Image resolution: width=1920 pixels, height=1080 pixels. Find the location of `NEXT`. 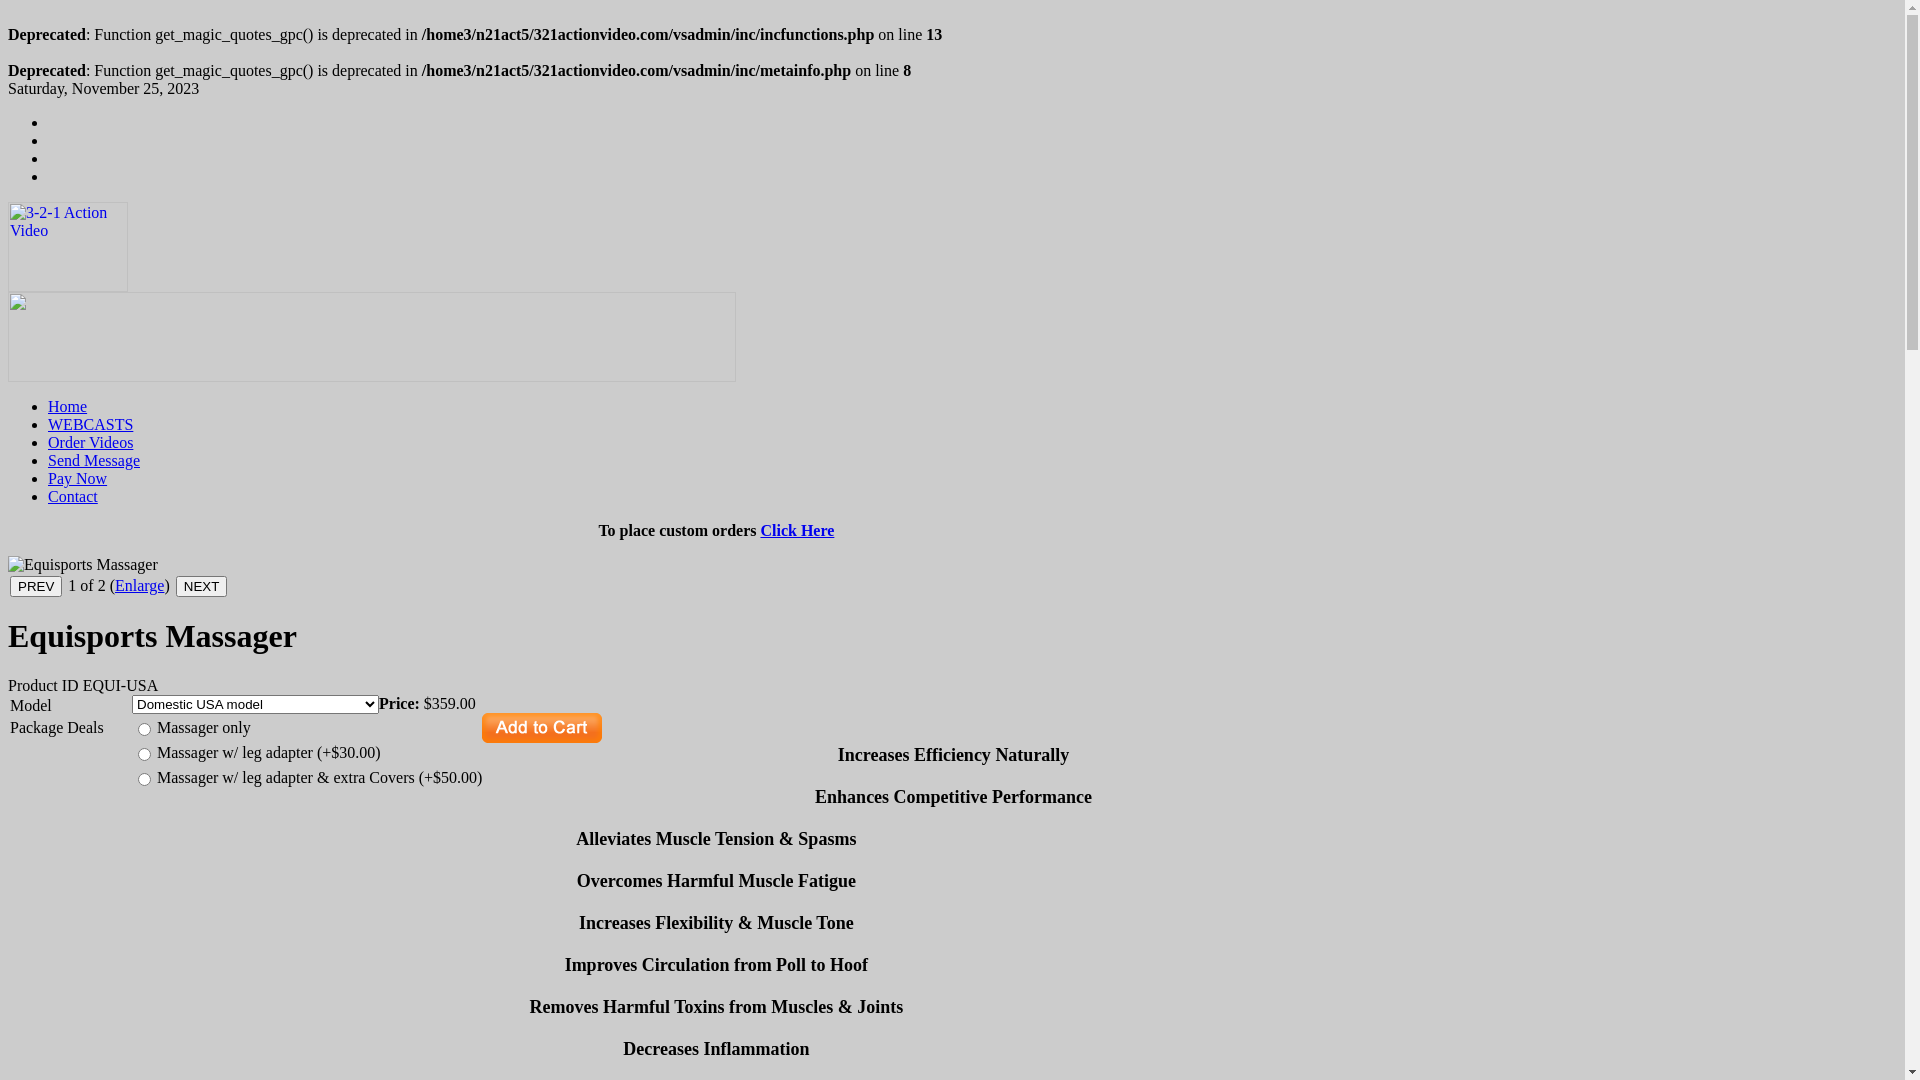

NEXT is located at coordinates (202, 586).